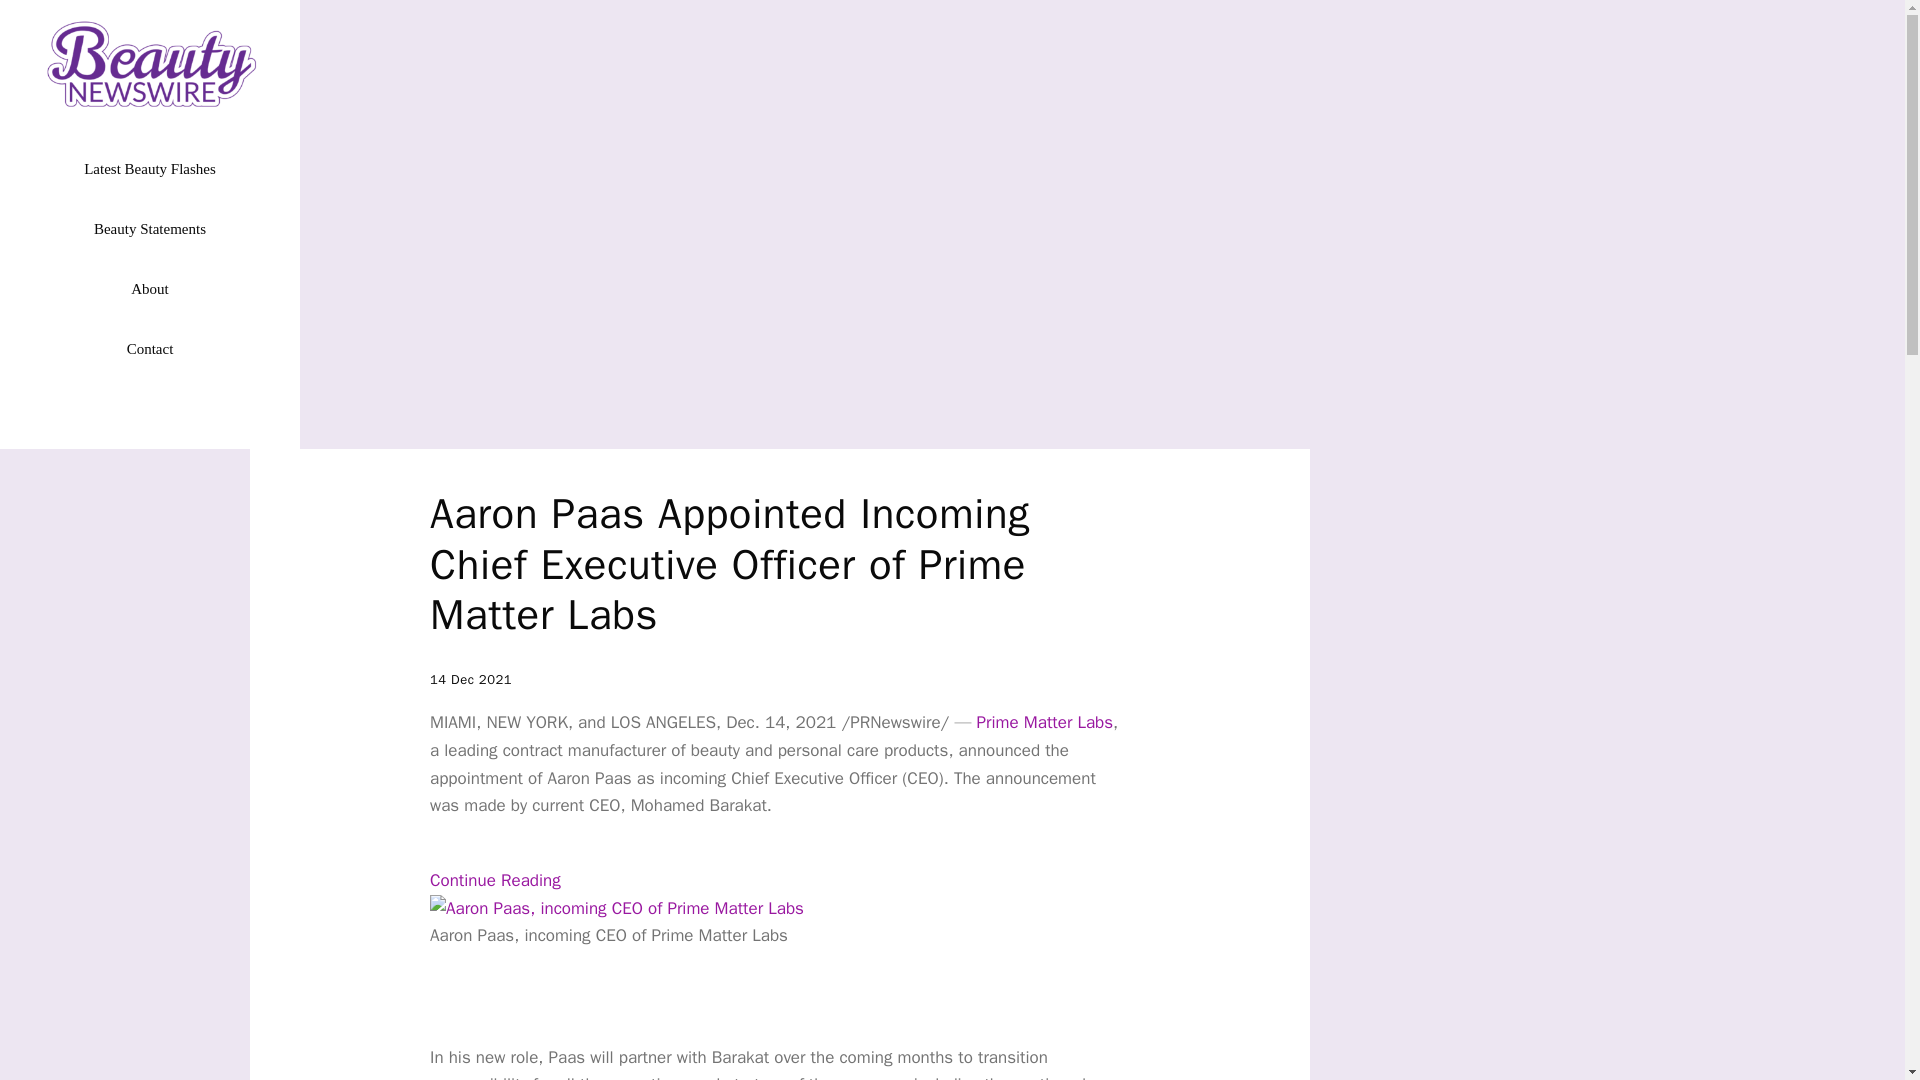 This screenshot has height=1080, width=1920. I want to click on About, so click(150, 288).